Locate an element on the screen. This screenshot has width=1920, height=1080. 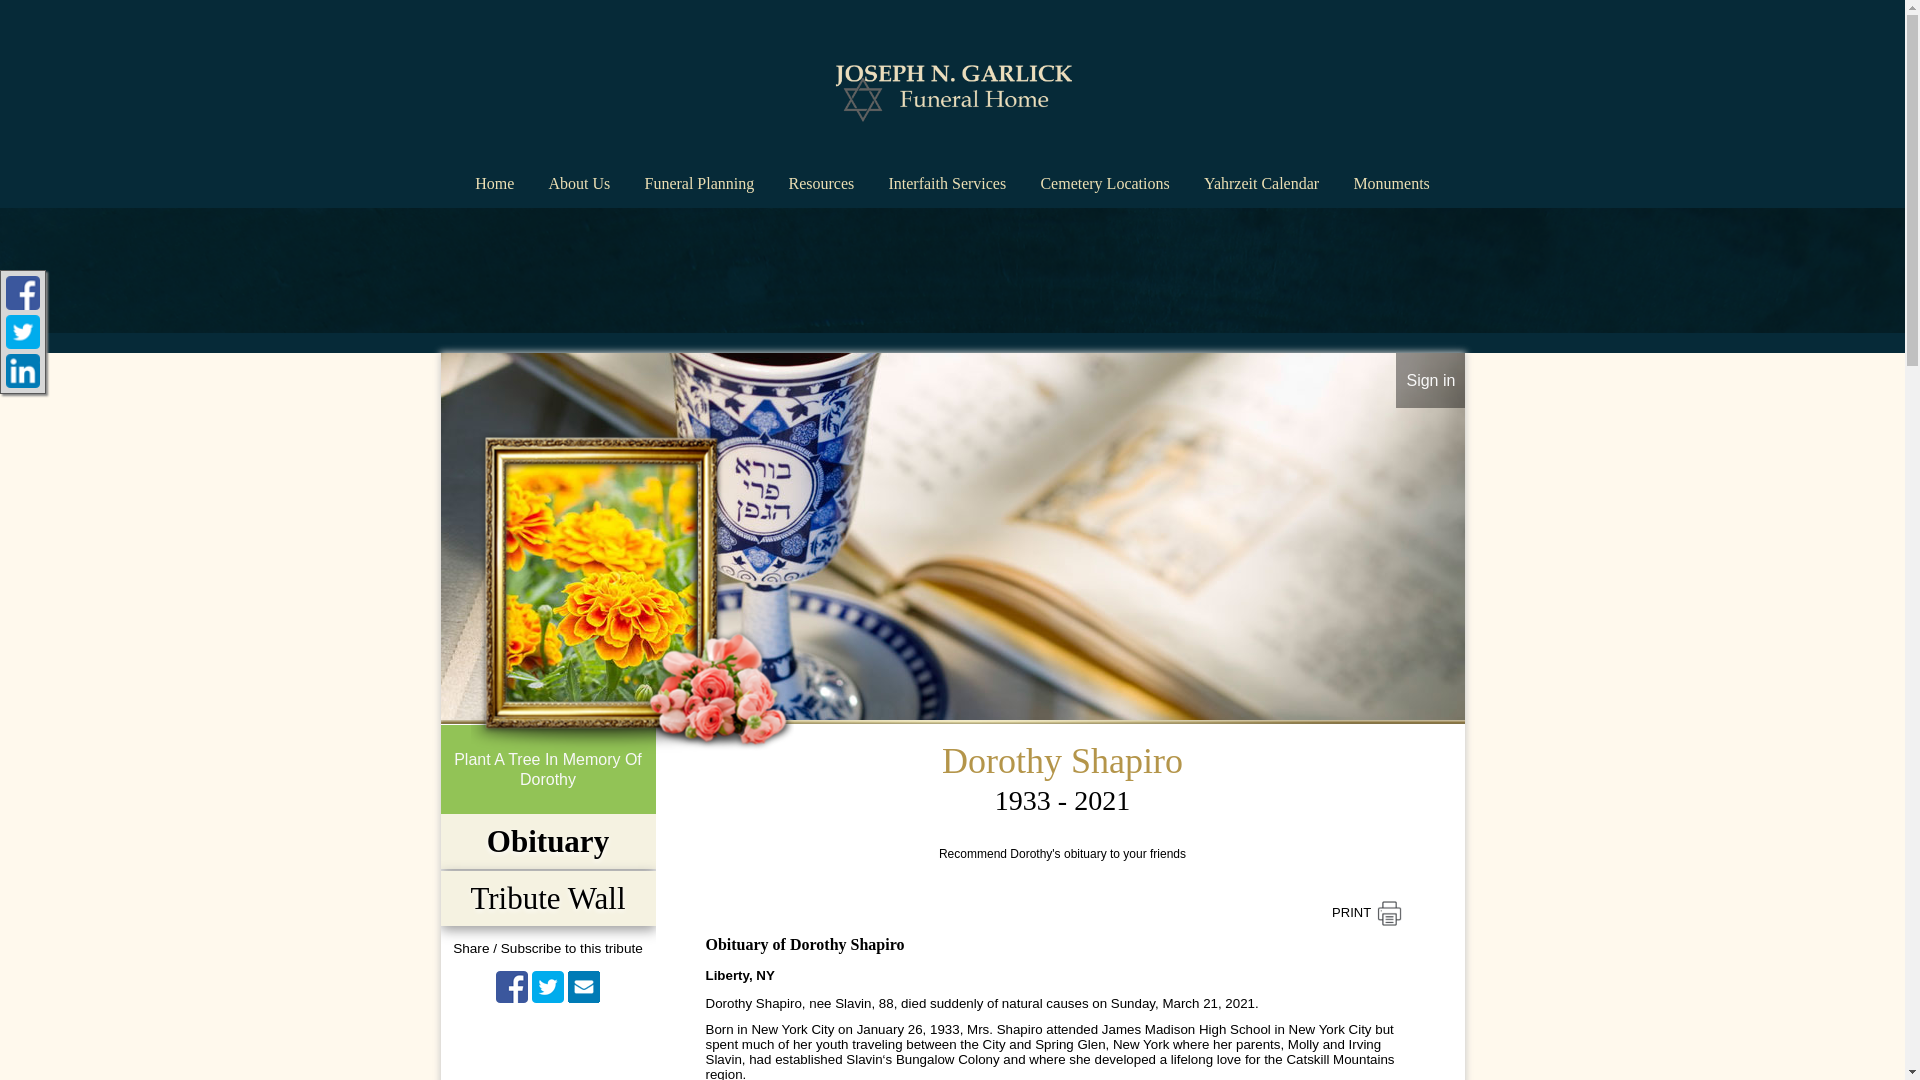
About Us is located at coordinates (578, 178).